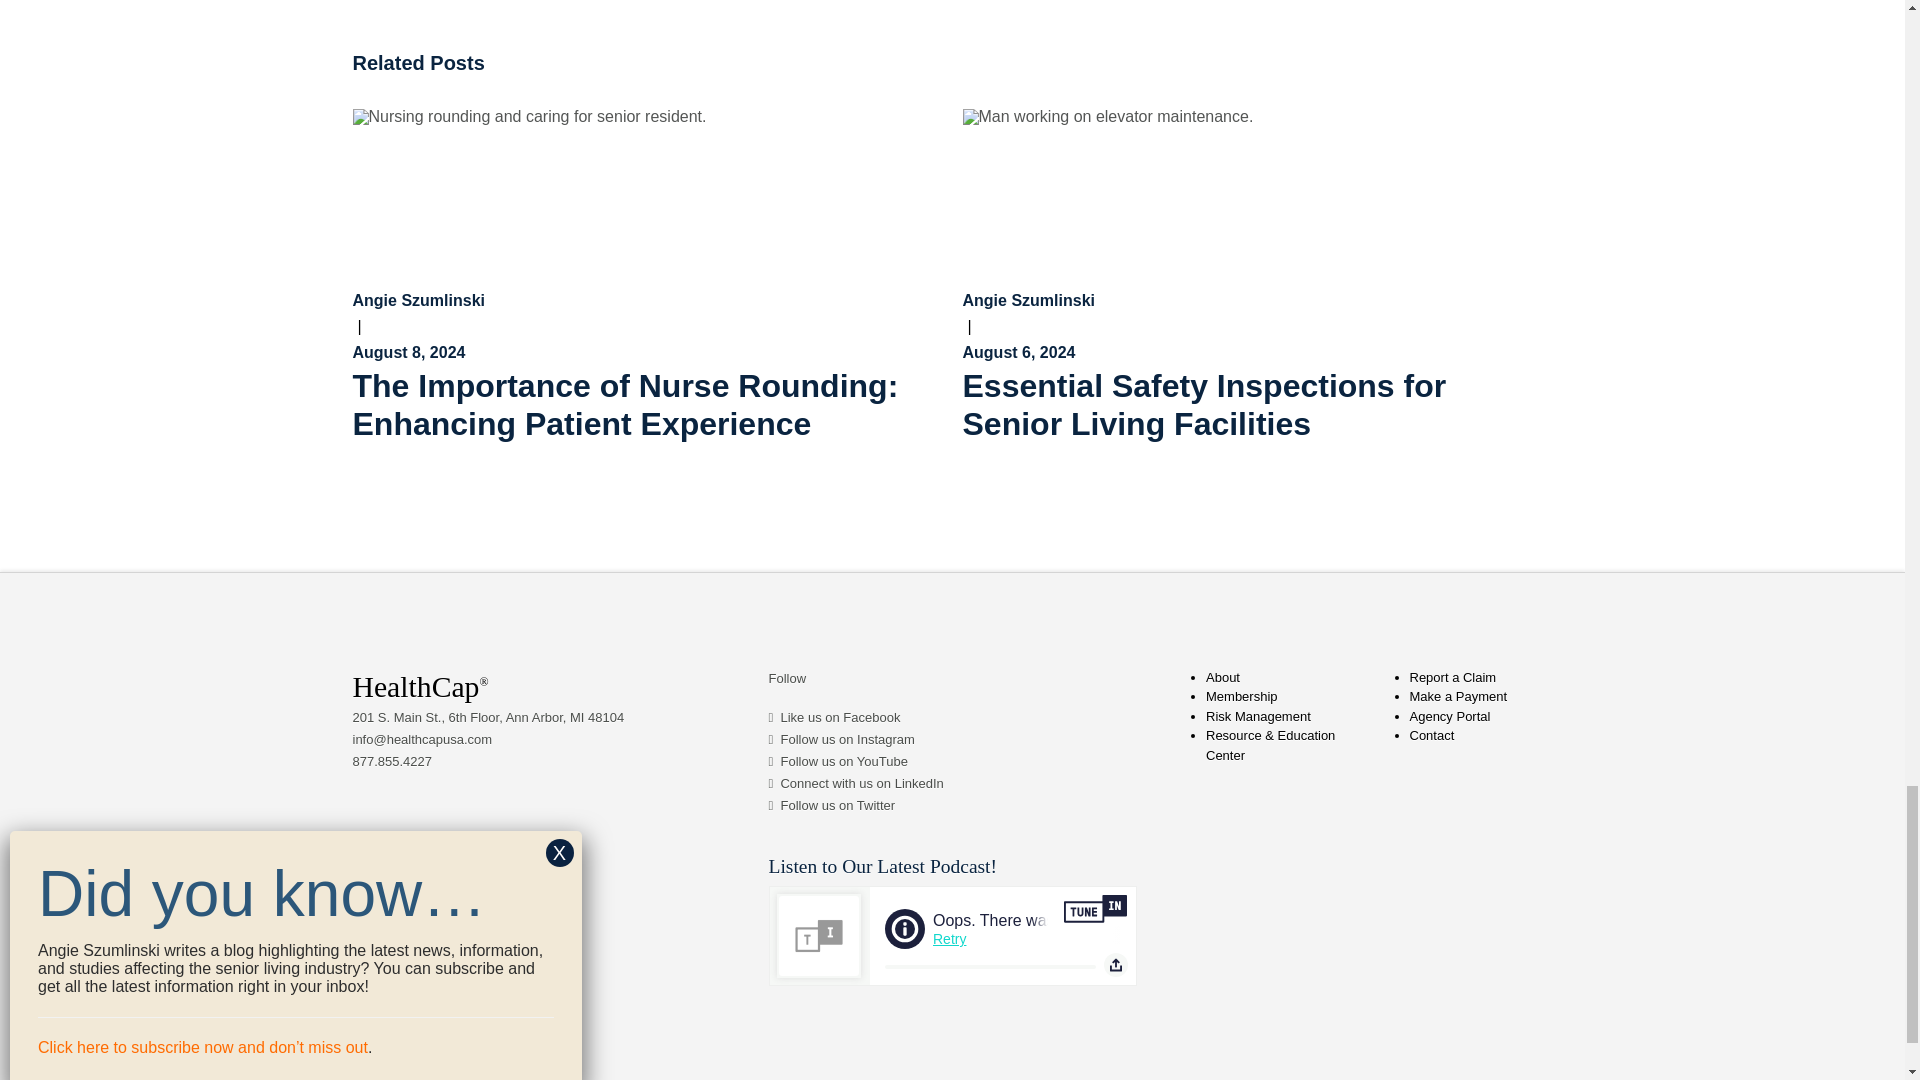  Describe the element at coordinates (860, 783) in the screenshot. I see `Connect with us on LinkedIn` at that location.